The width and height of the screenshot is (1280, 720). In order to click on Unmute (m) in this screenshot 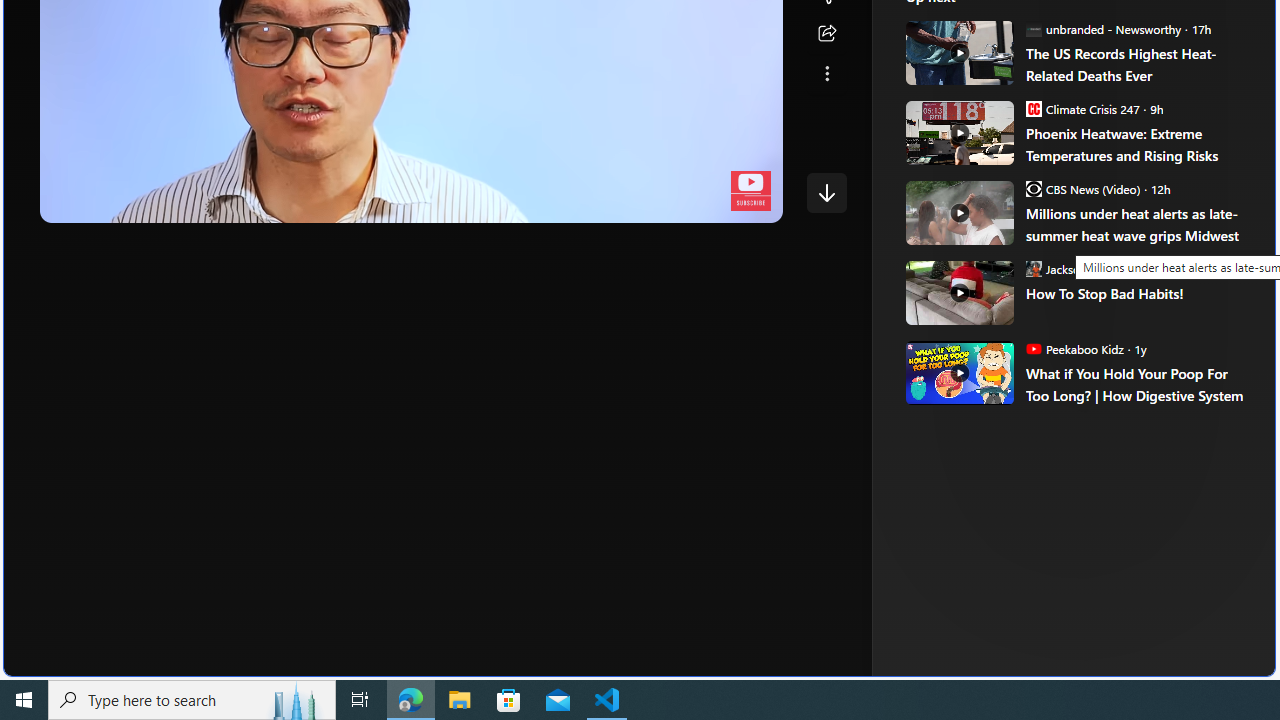, I will do `click(118, 202)`.